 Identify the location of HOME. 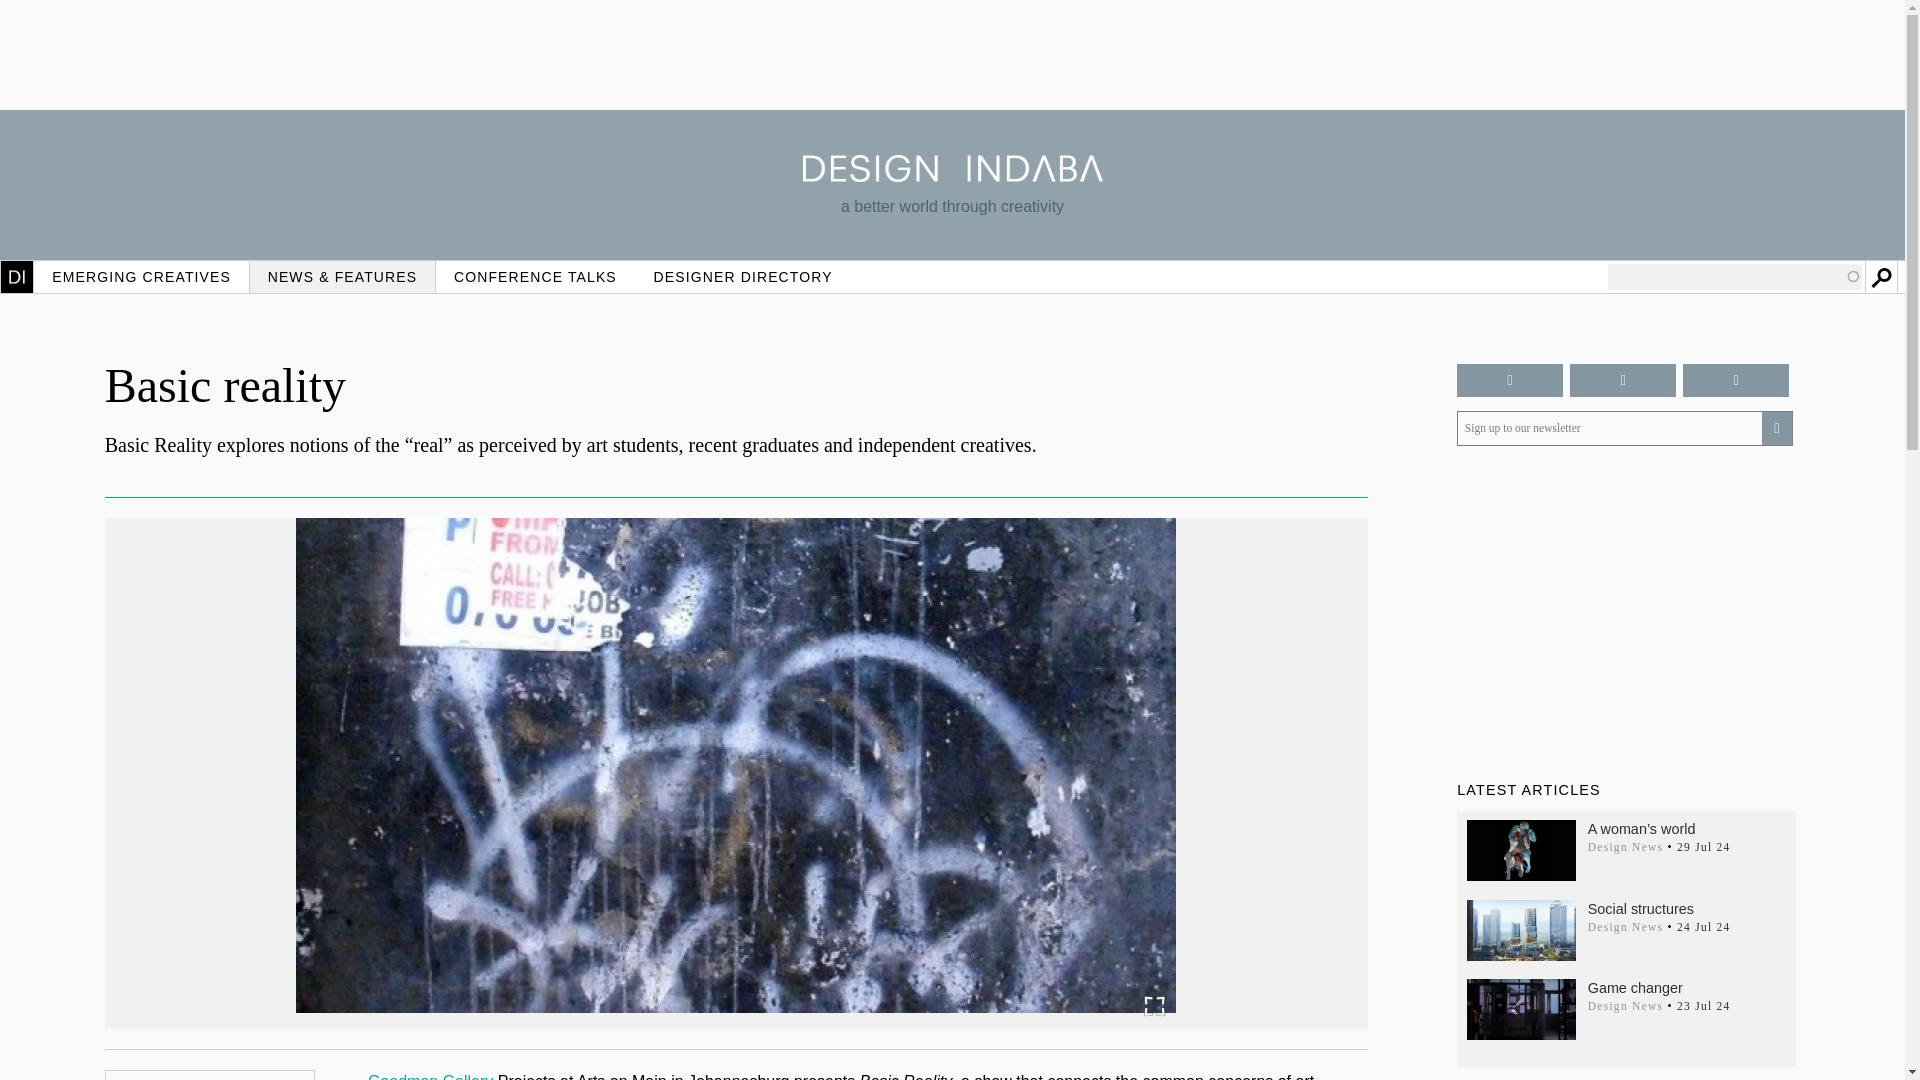
(17, 276).